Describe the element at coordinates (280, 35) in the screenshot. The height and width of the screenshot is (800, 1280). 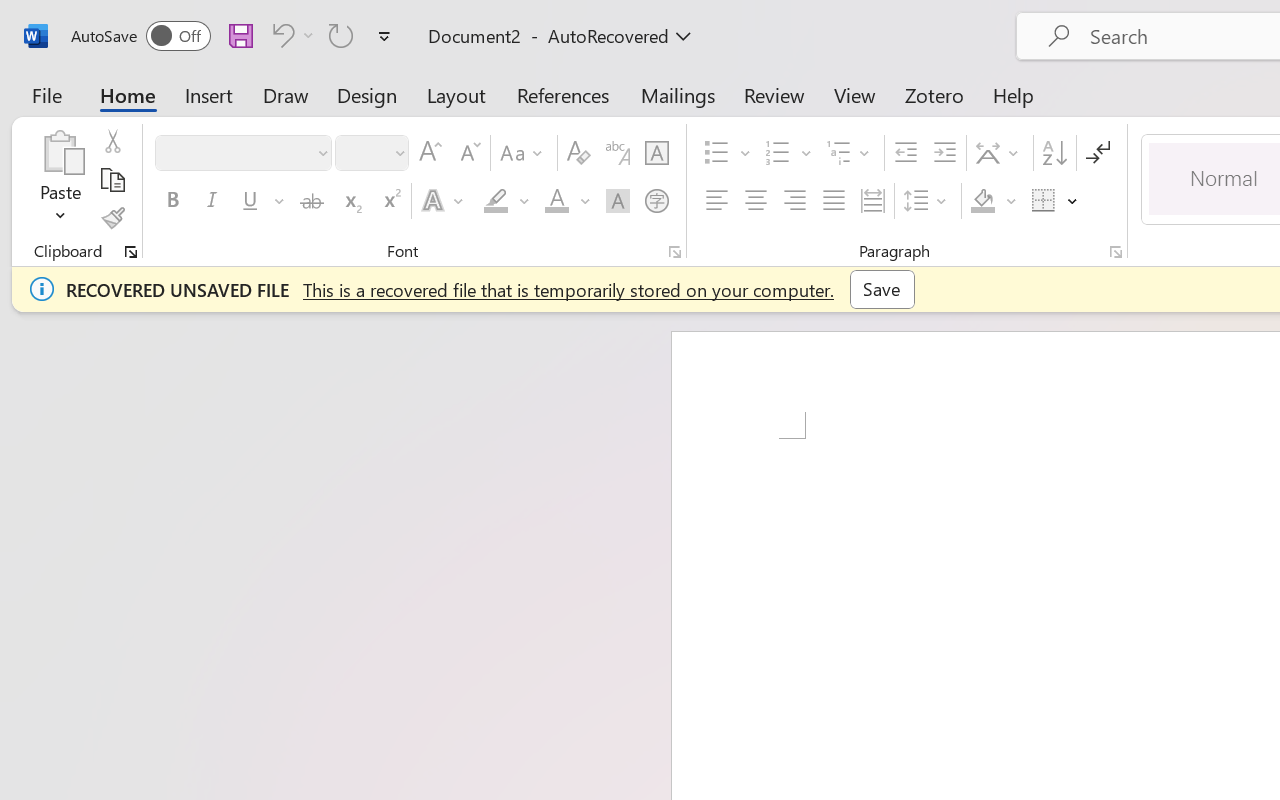
I see `Can't Undo` at that location.